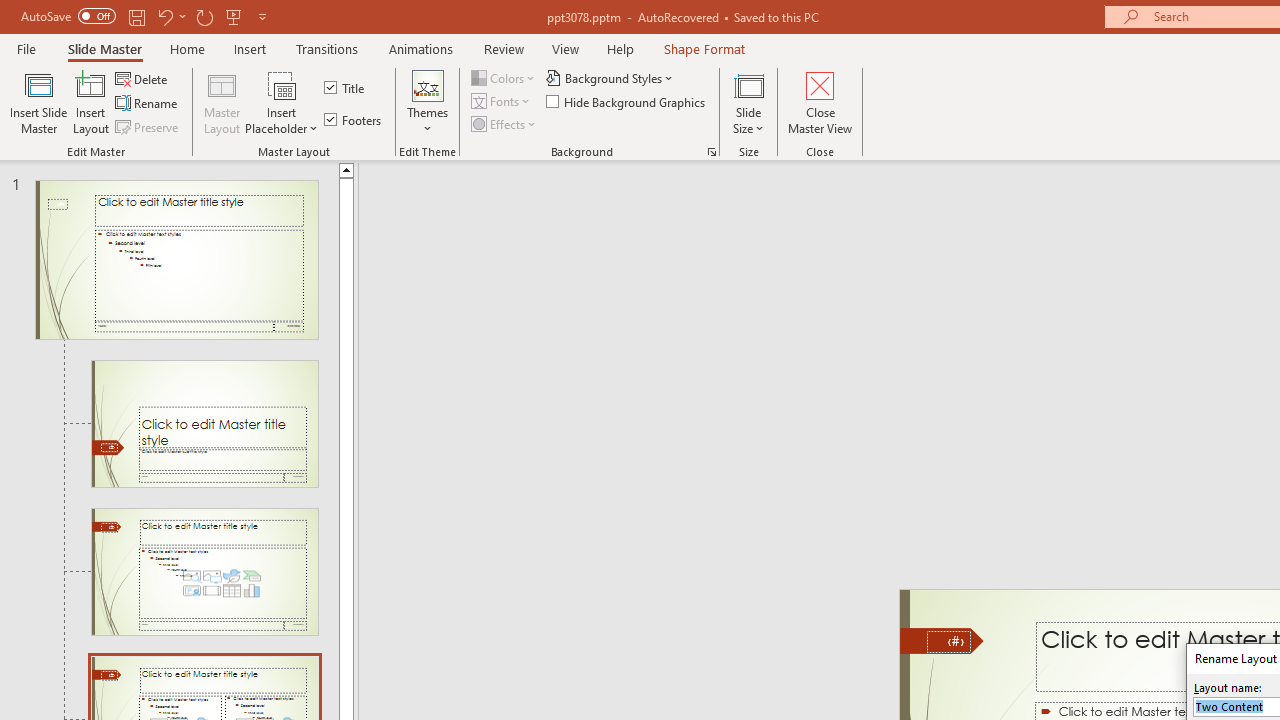 This screenshot has height=720, width=1280. Describe the element at coordinates (948, 642) in the screenshot. I see `Slide Number` at that location.